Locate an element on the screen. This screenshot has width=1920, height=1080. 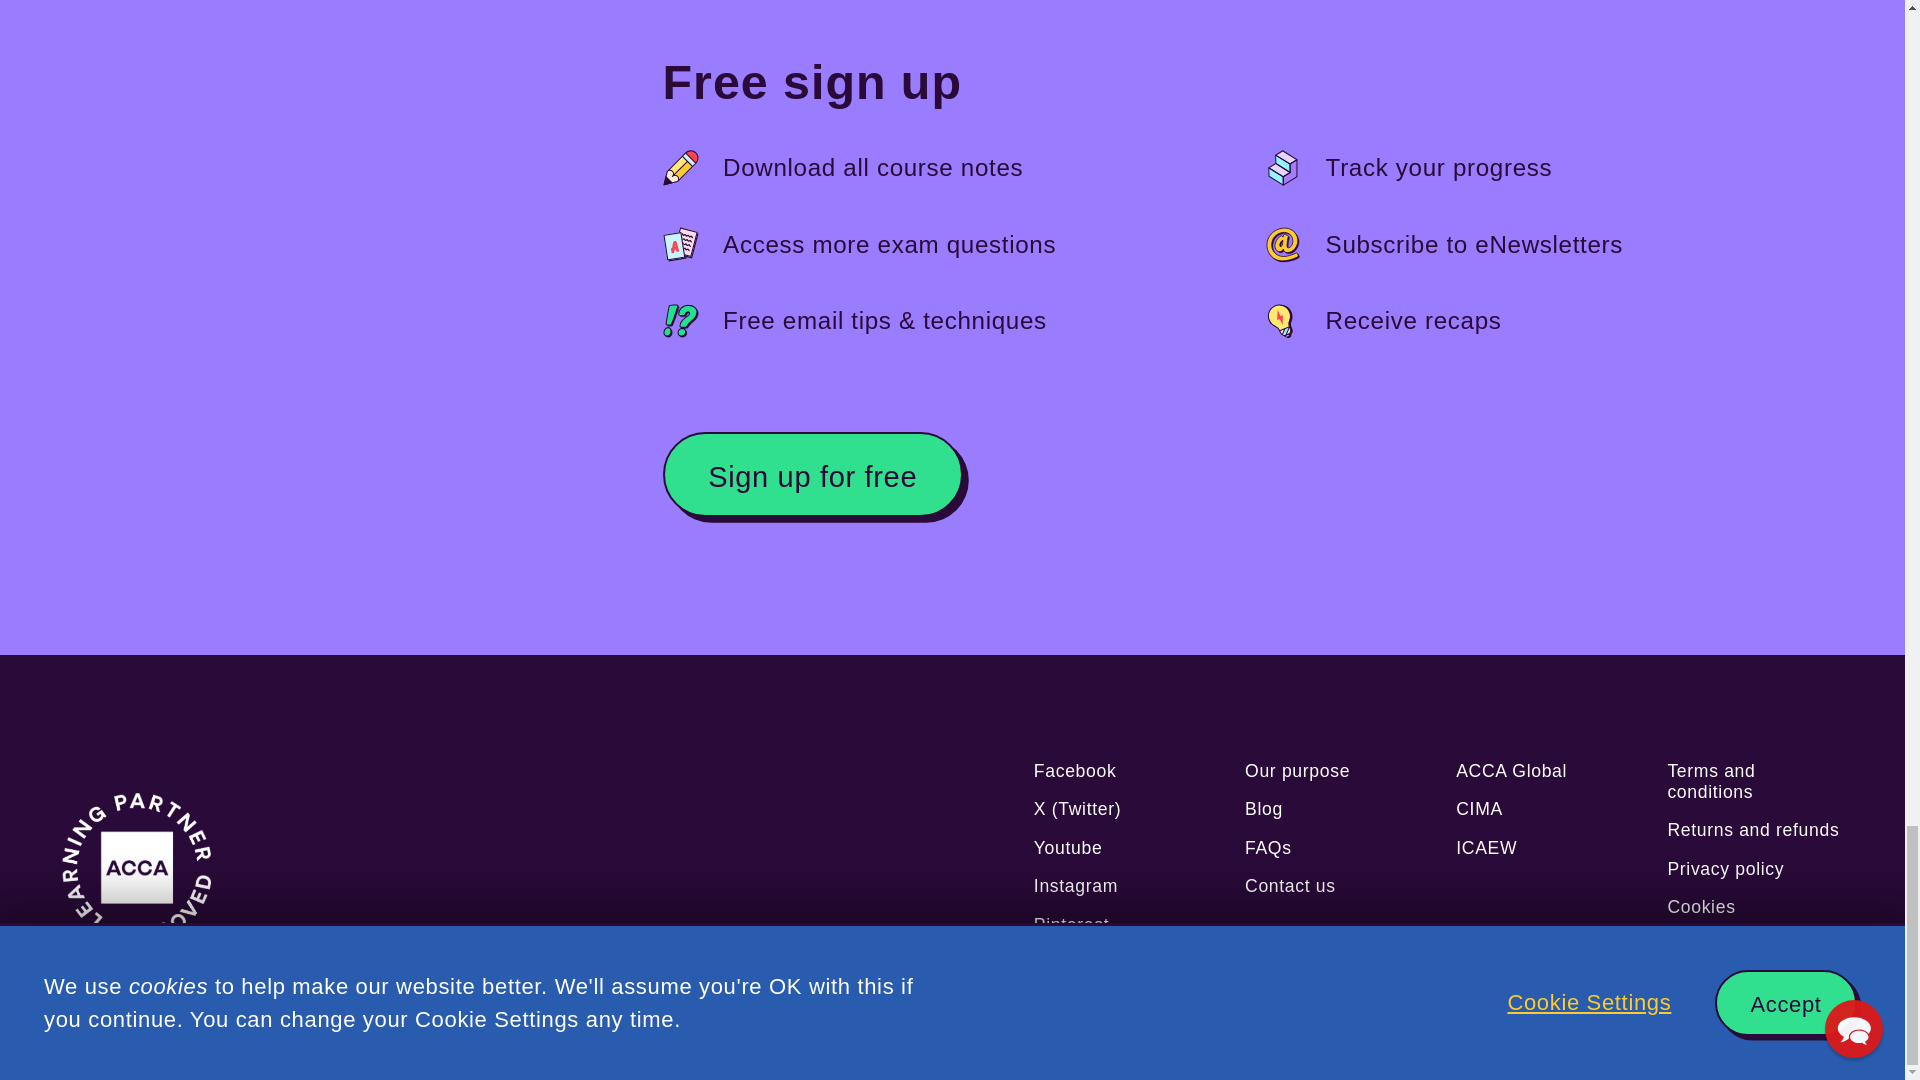
Our purpose is located at coordinates (1332, 771).